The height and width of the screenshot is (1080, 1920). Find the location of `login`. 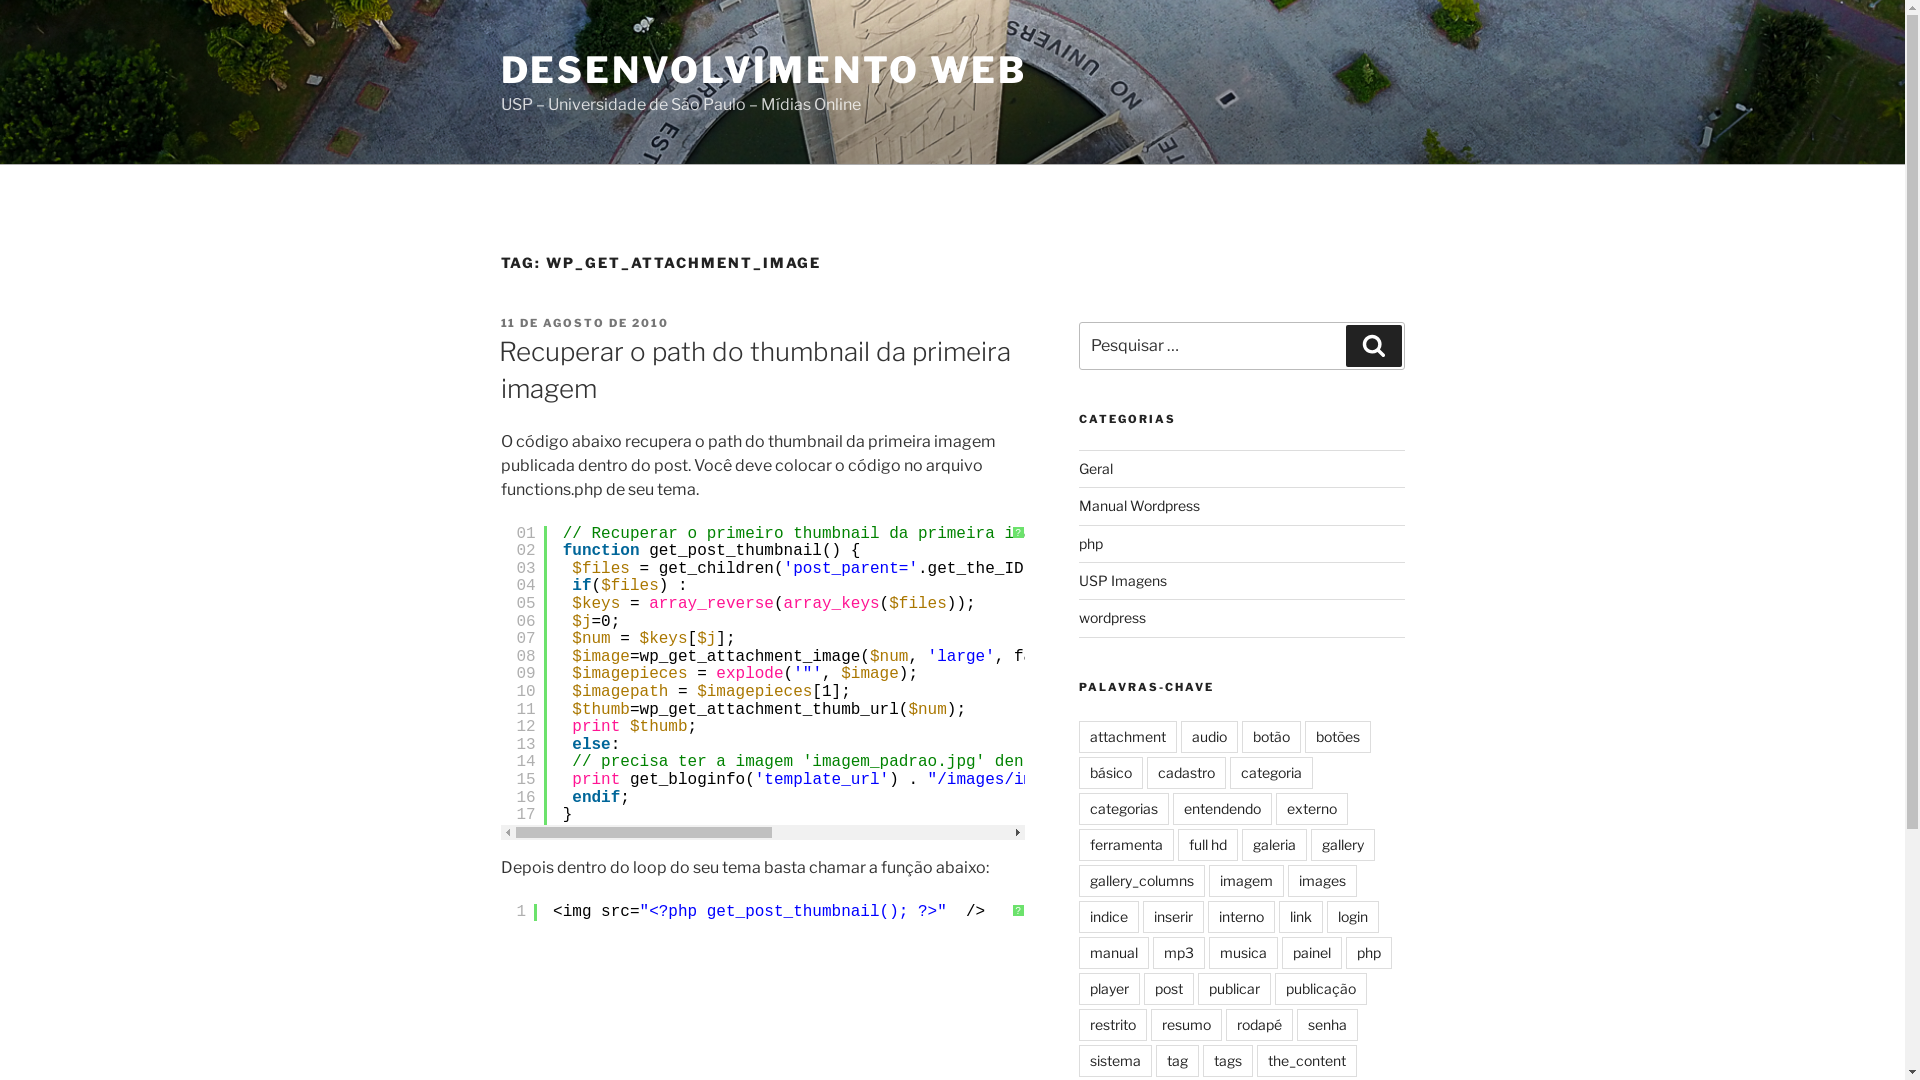

login is located at coordinates (1353, 917).